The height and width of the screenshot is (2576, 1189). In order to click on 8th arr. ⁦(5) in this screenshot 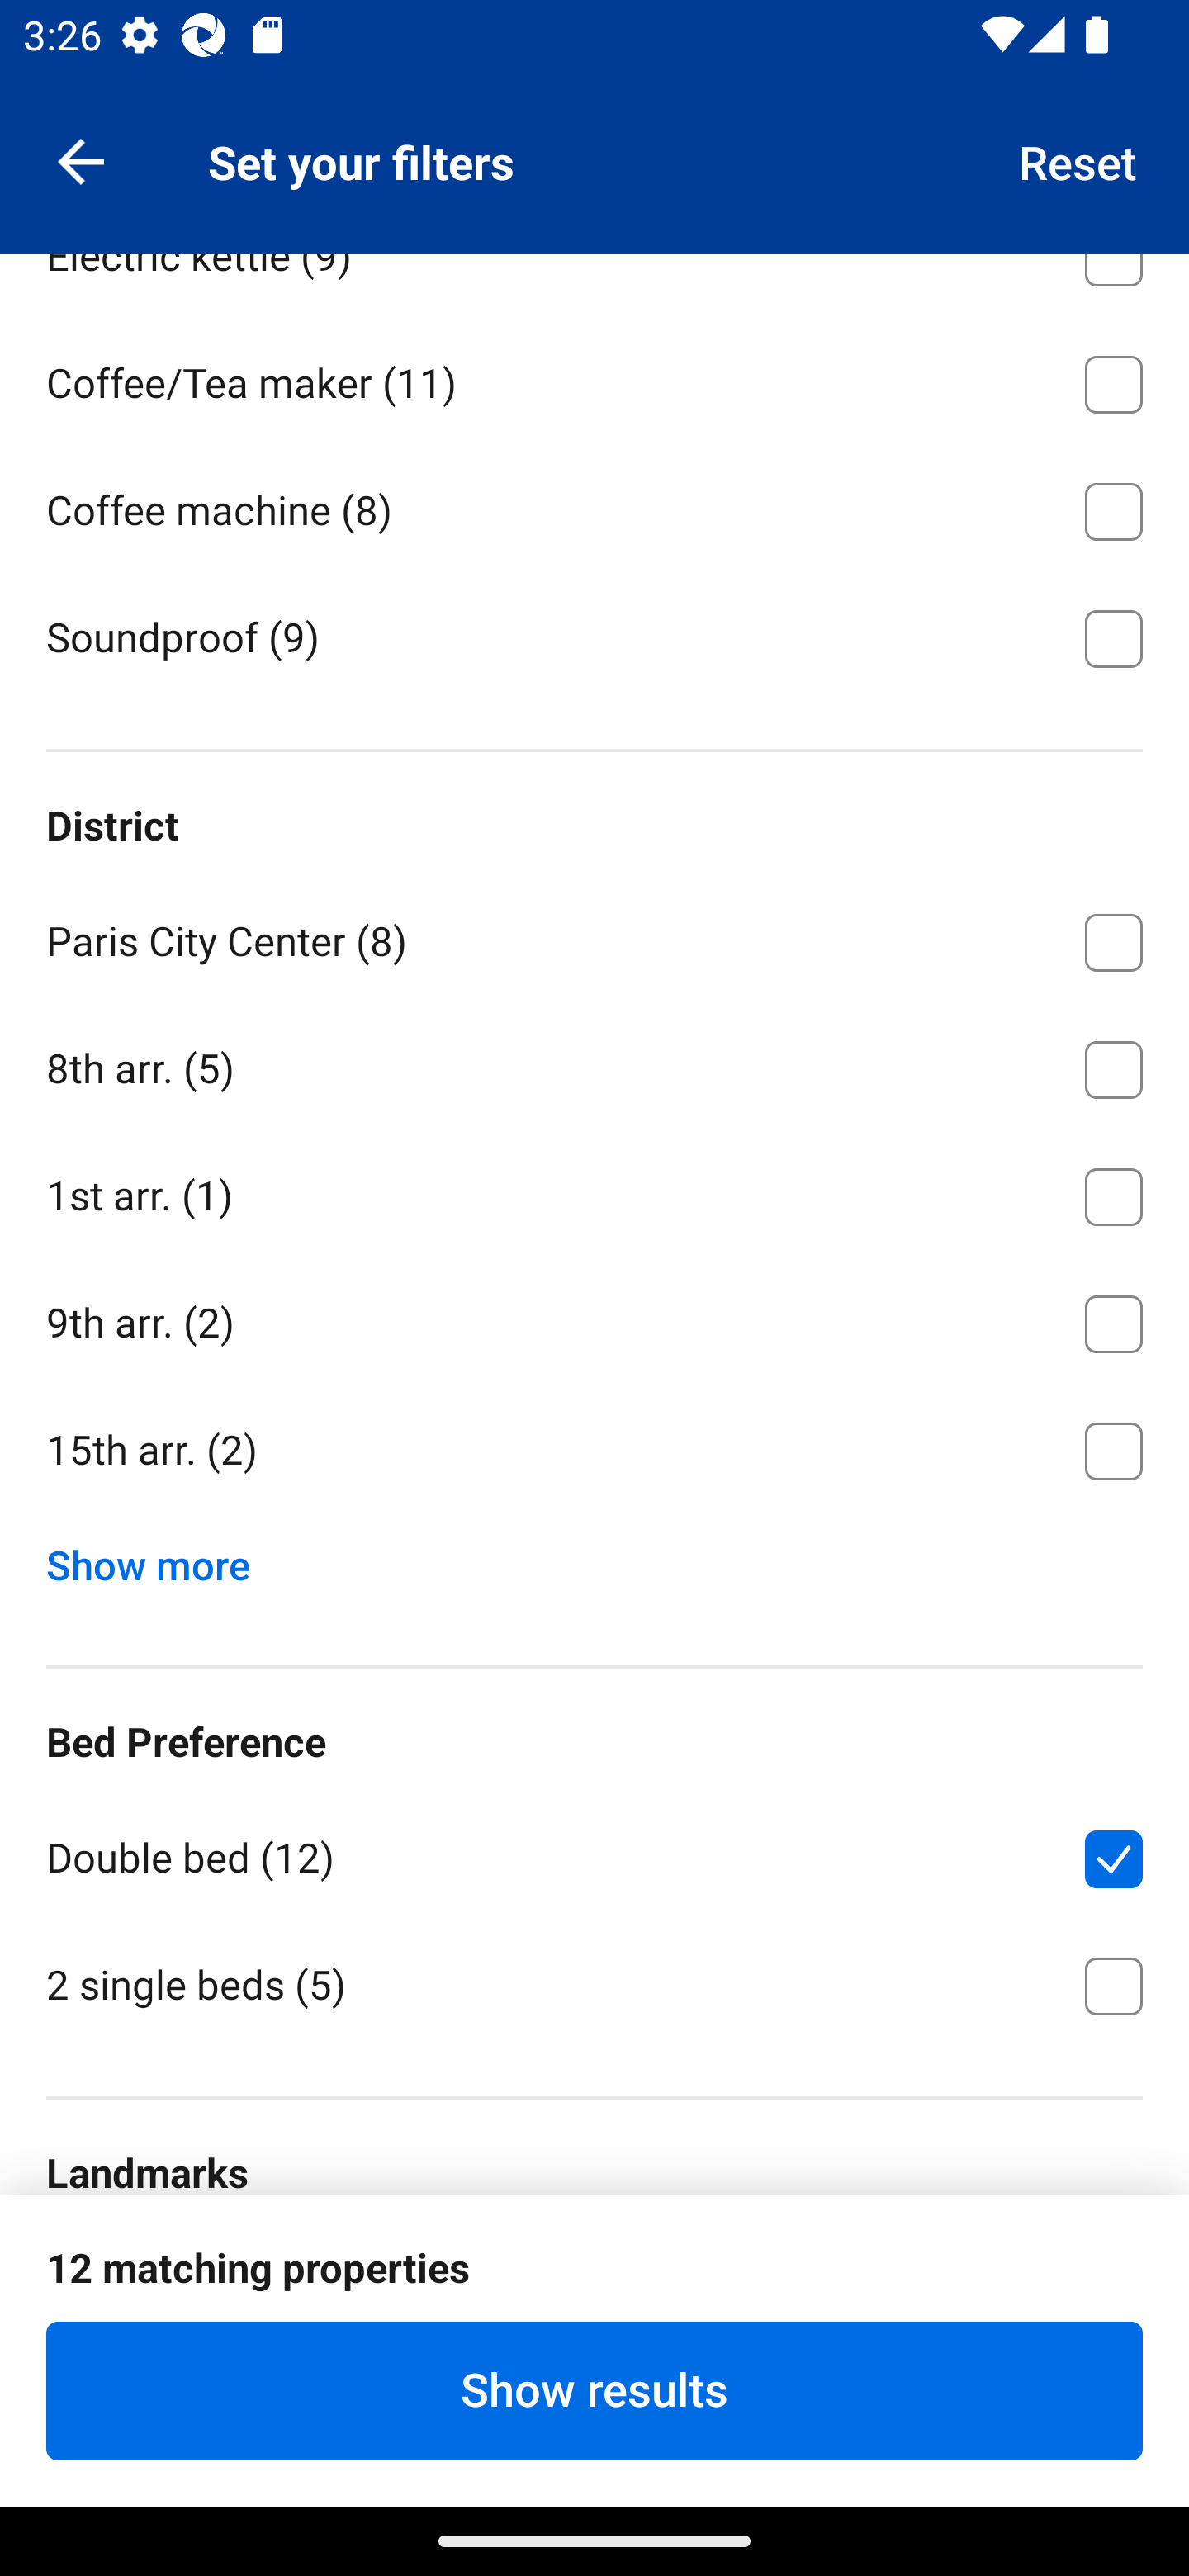, I will do `click(594, 1063)`.